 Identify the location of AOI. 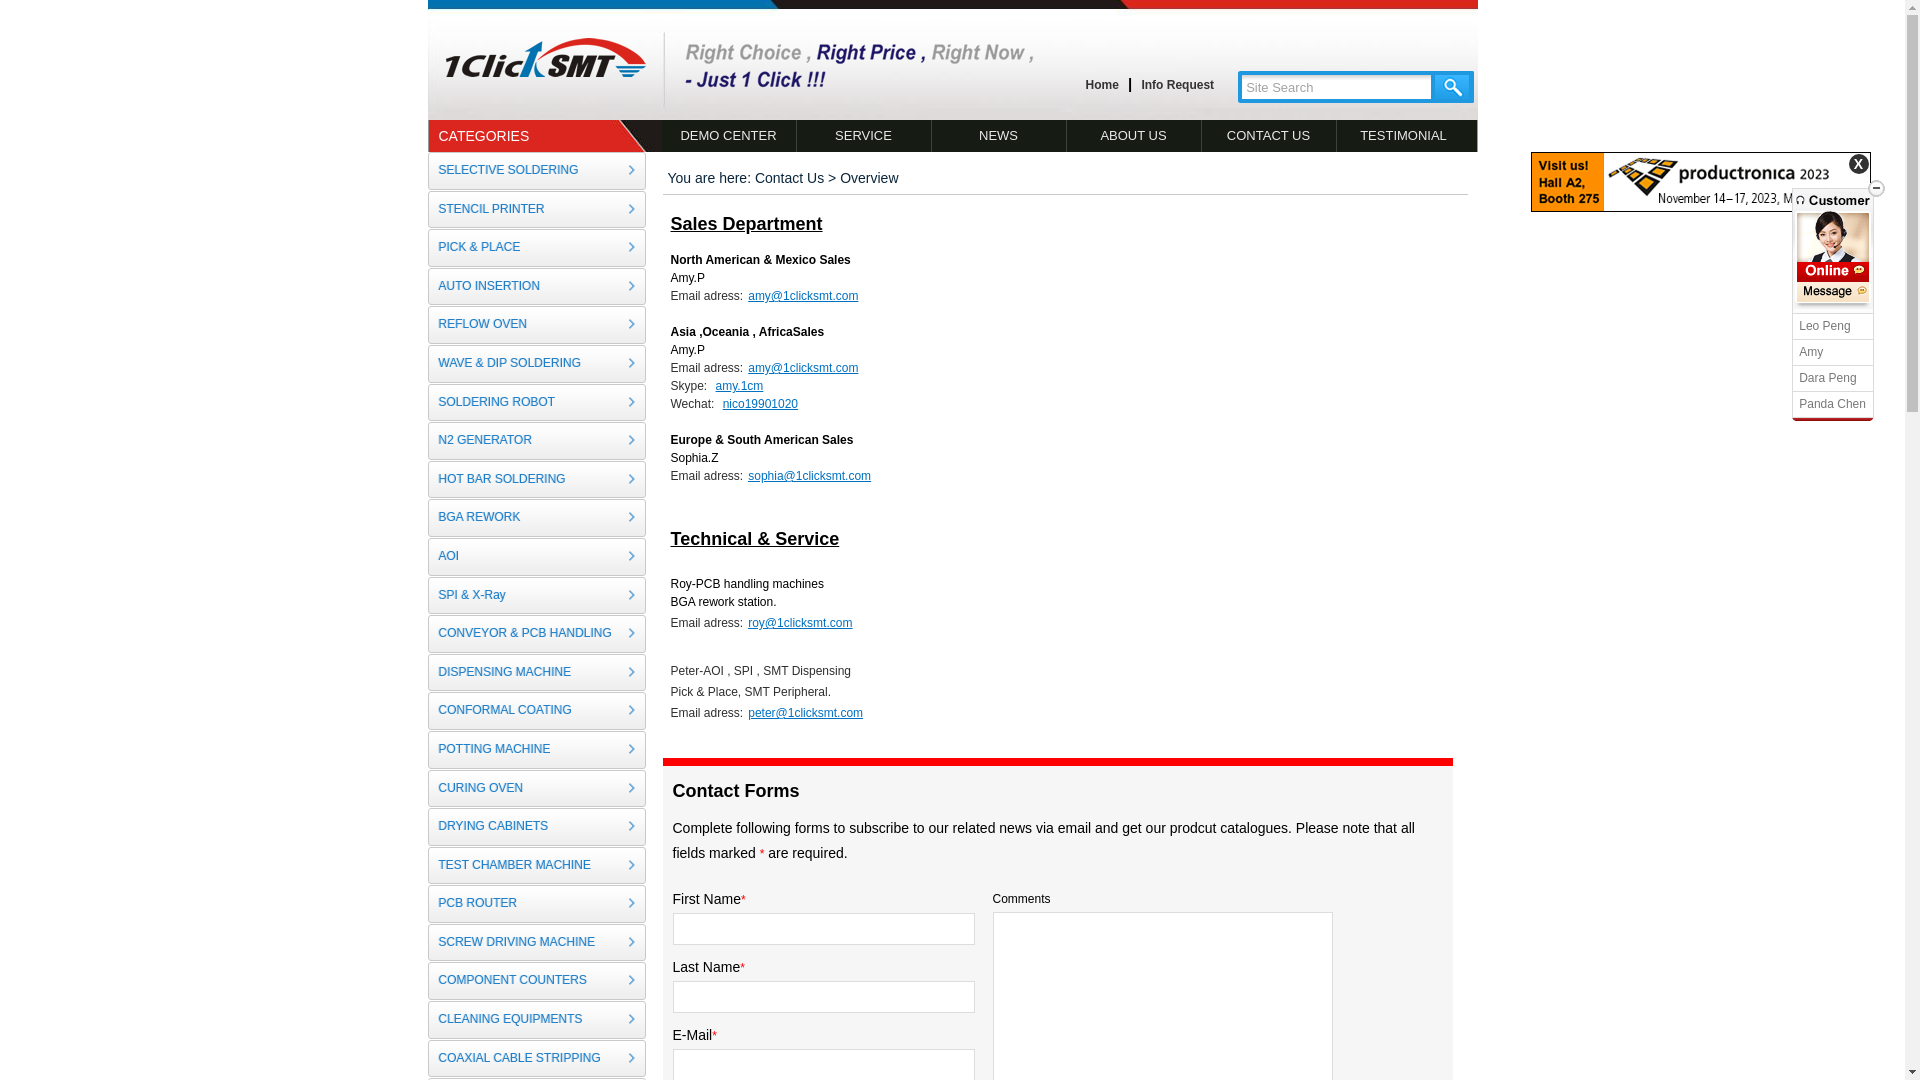
(537, 557).